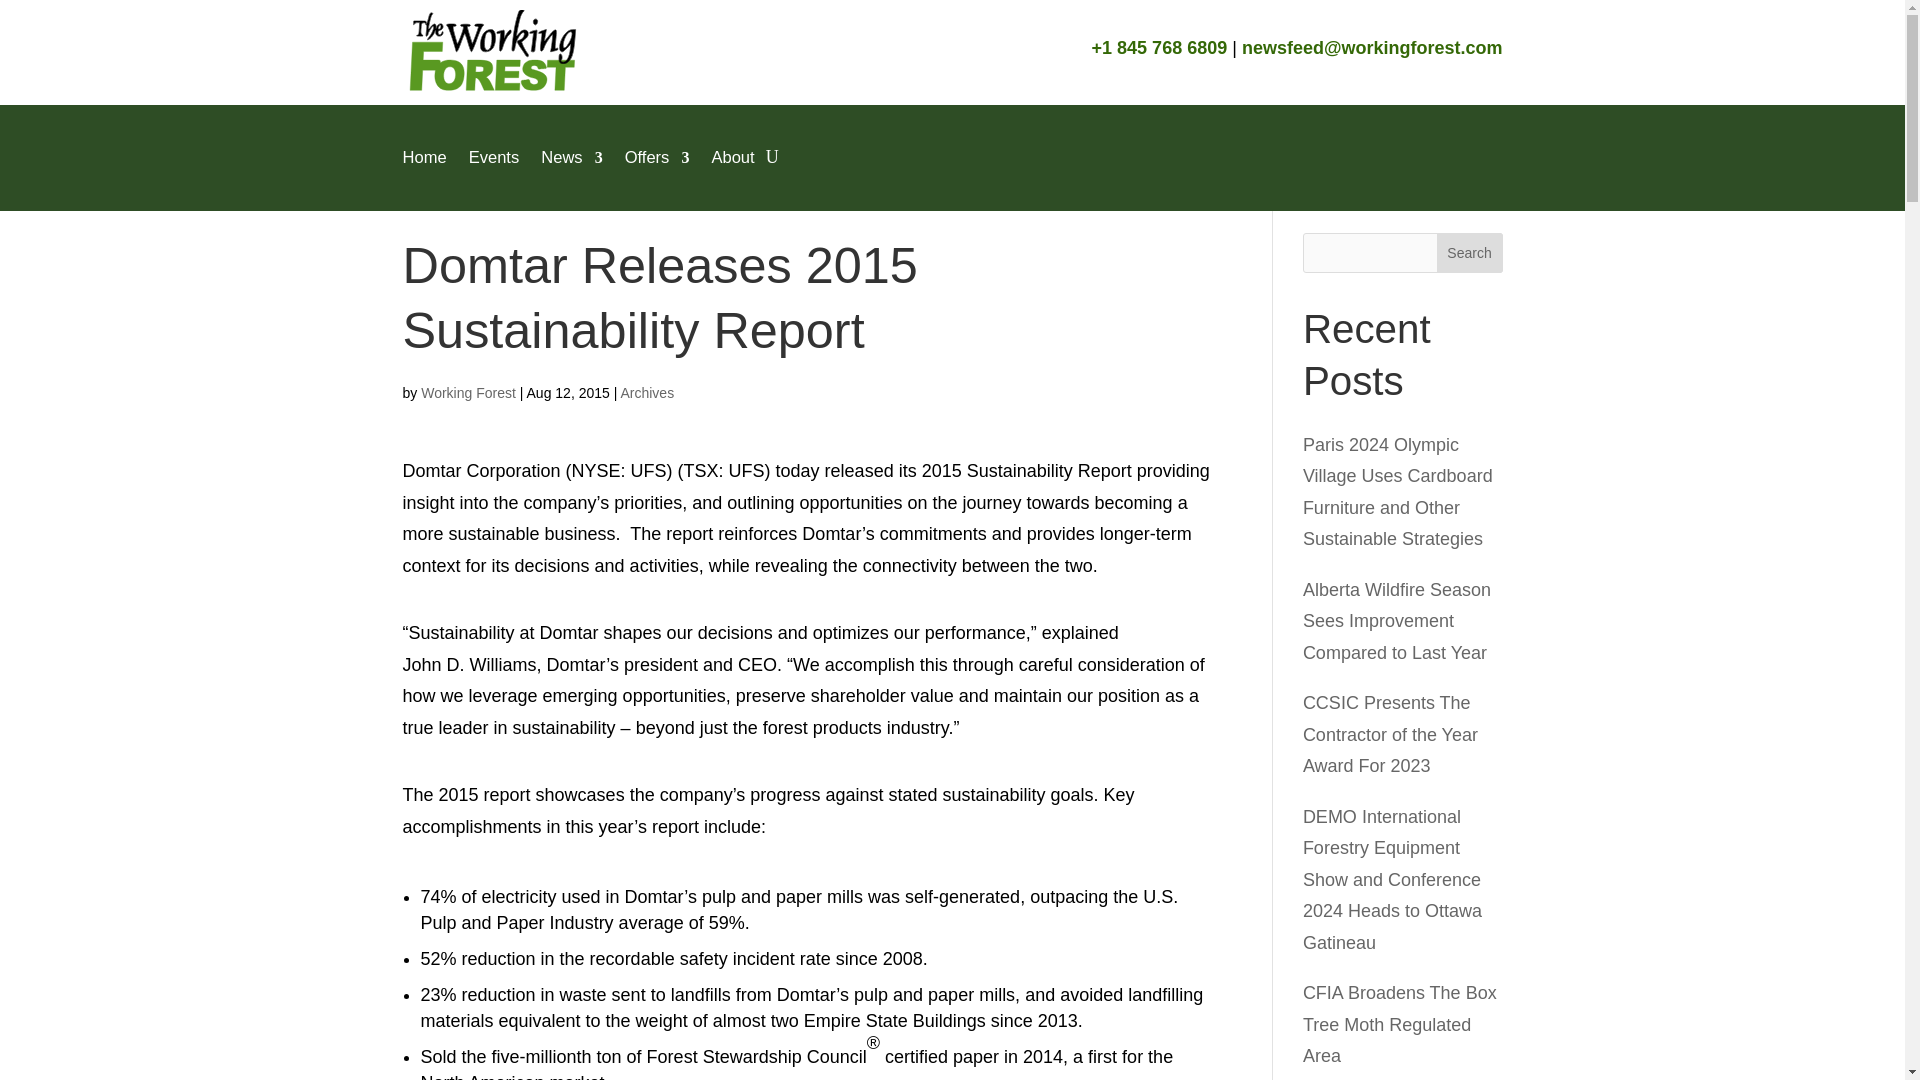 The width and height of the screenshot is (1920, 1080). Describe the element at coordinates (468, 392) in the screenshot. I see `Working Forest` at that location.